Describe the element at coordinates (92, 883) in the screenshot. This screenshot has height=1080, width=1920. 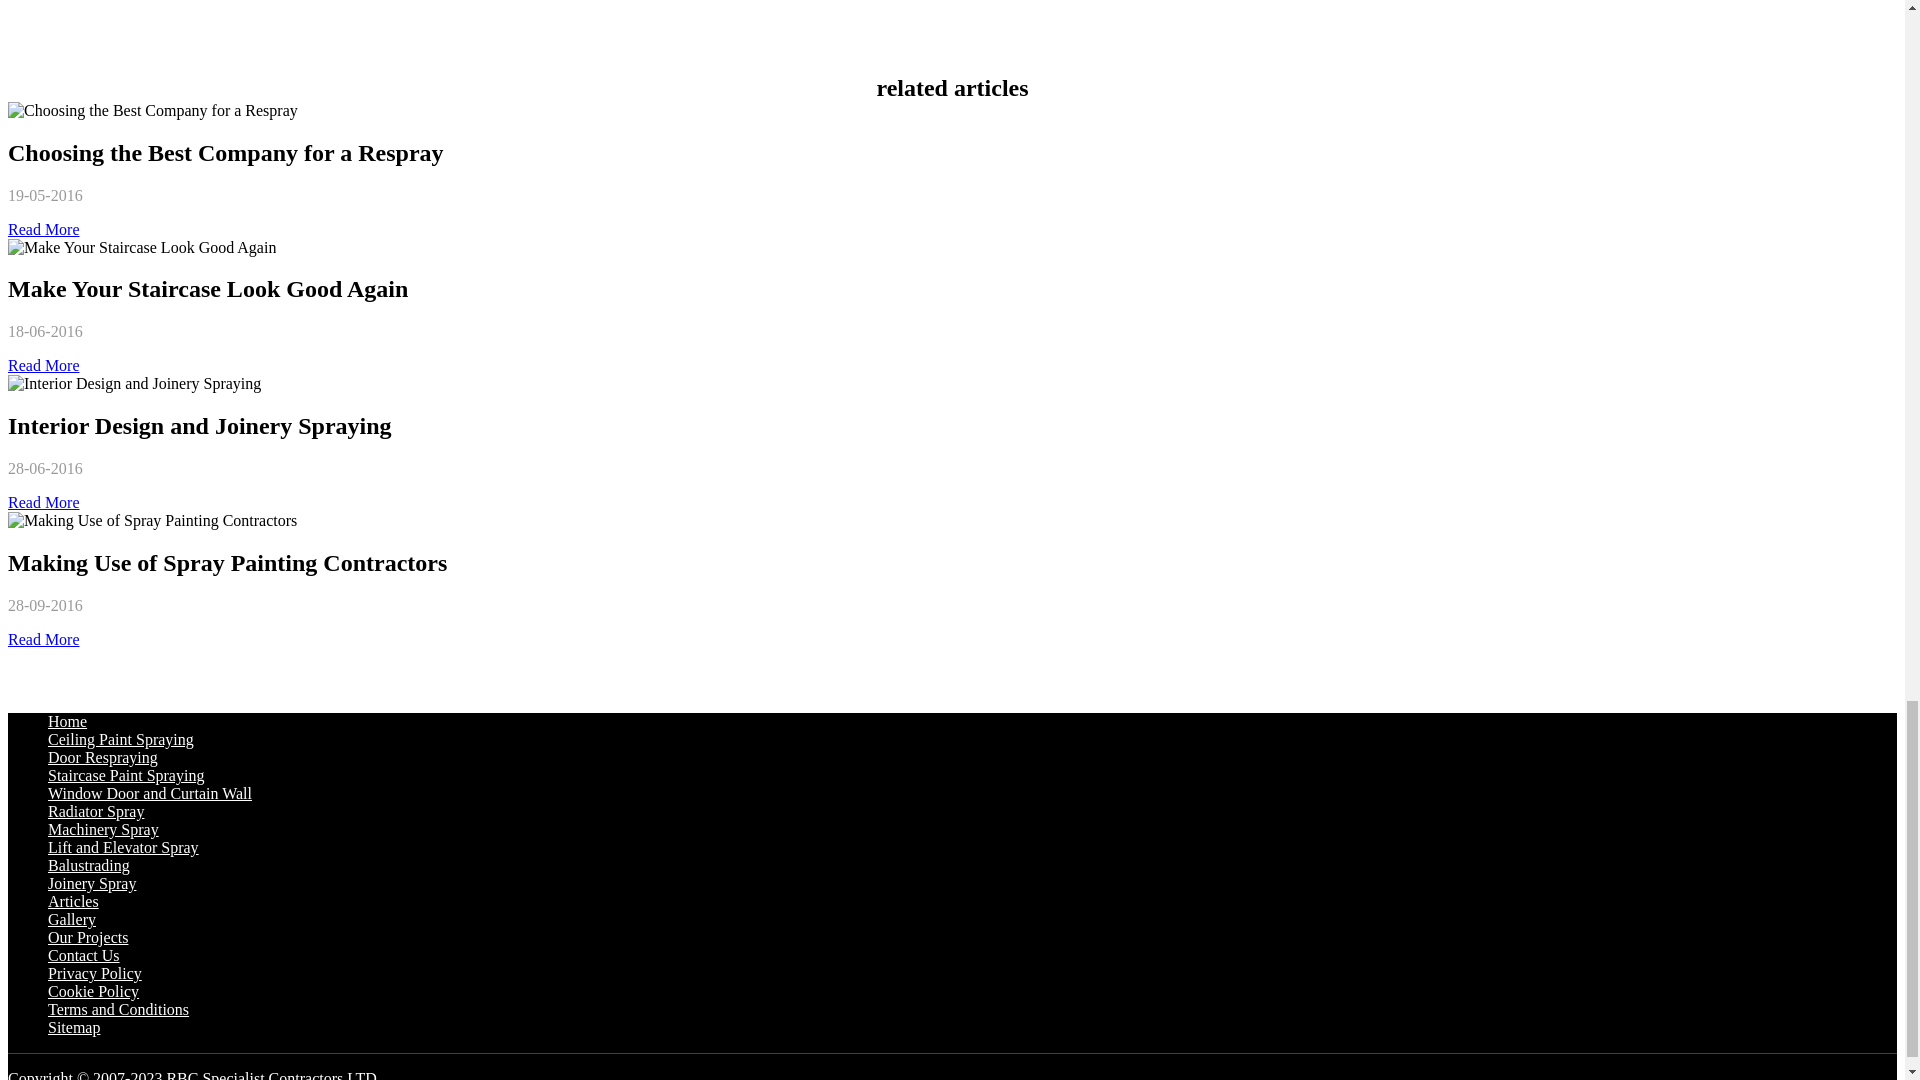
I see `Joinery Spray` at that location.